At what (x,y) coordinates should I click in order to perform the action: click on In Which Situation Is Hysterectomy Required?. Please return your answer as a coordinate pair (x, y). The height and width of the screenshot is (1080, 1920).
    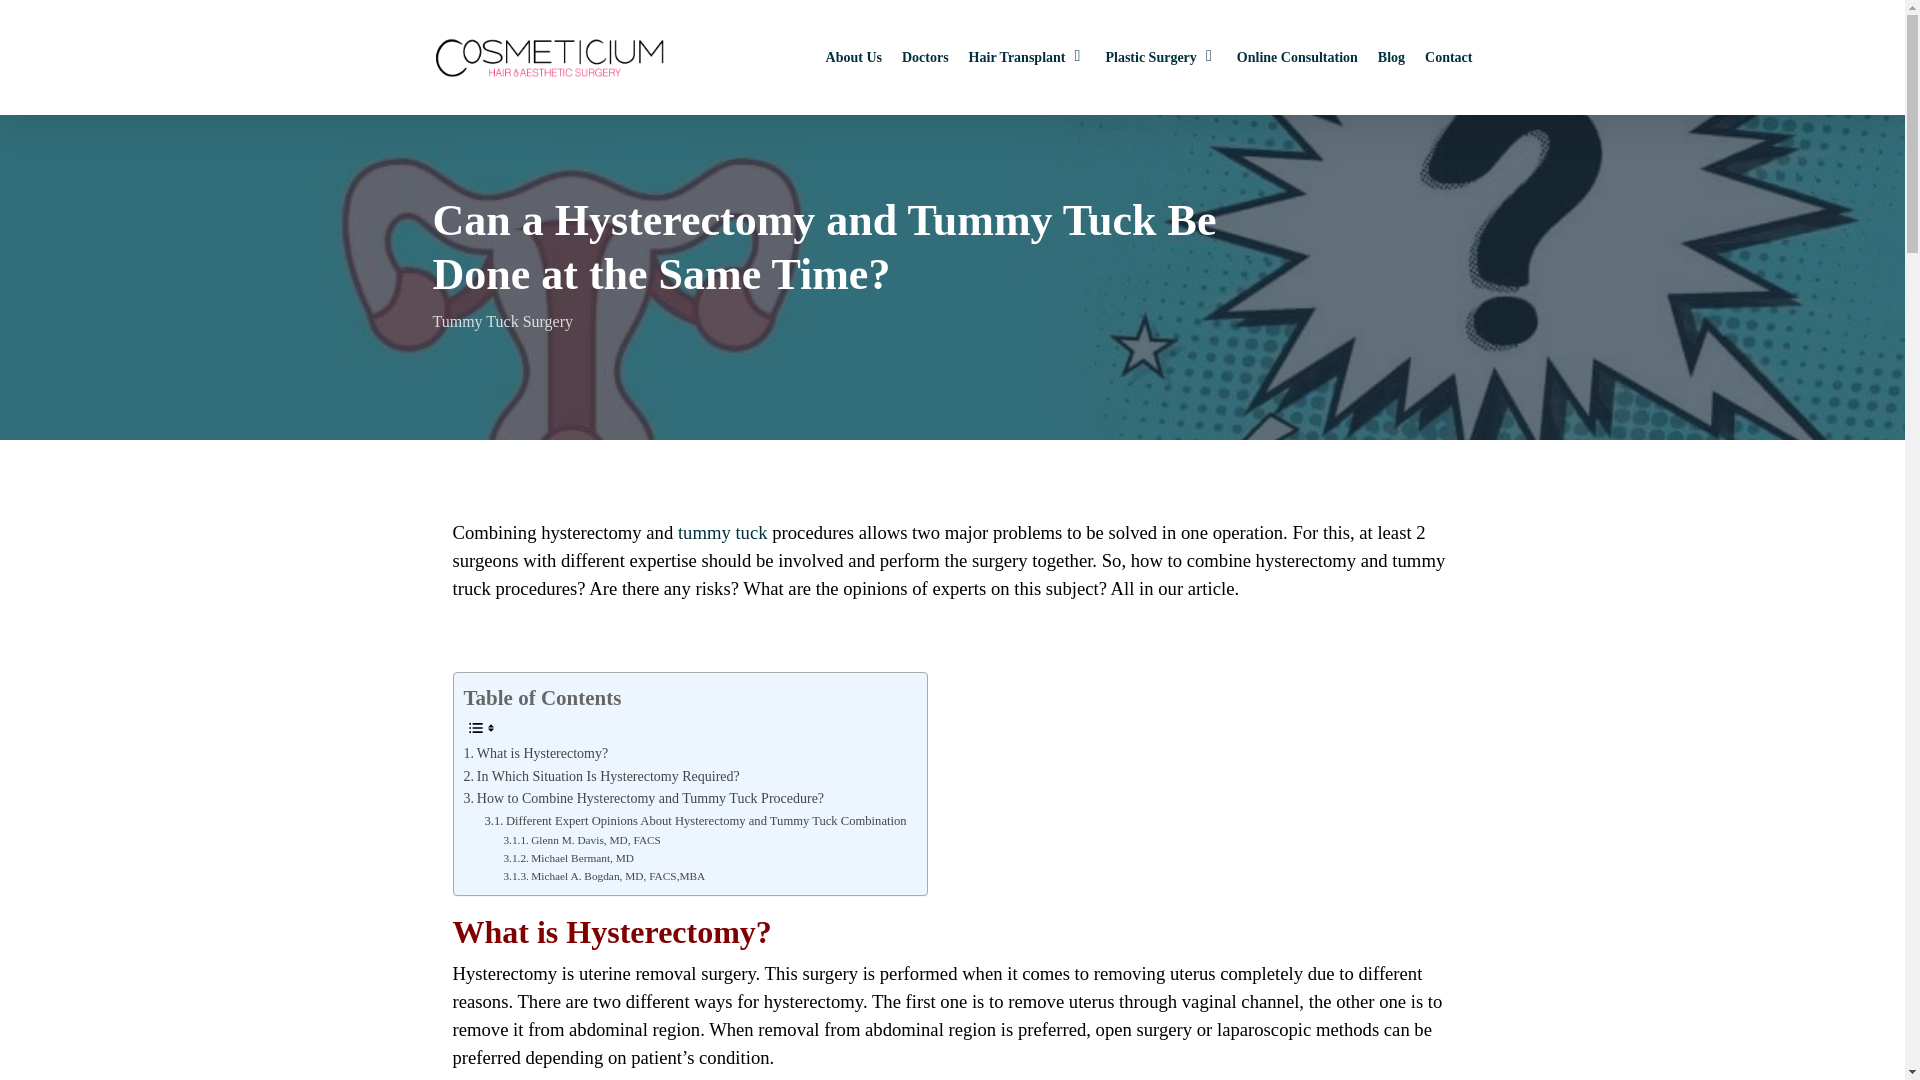
    Looking at the image, I should click on (602, 776).